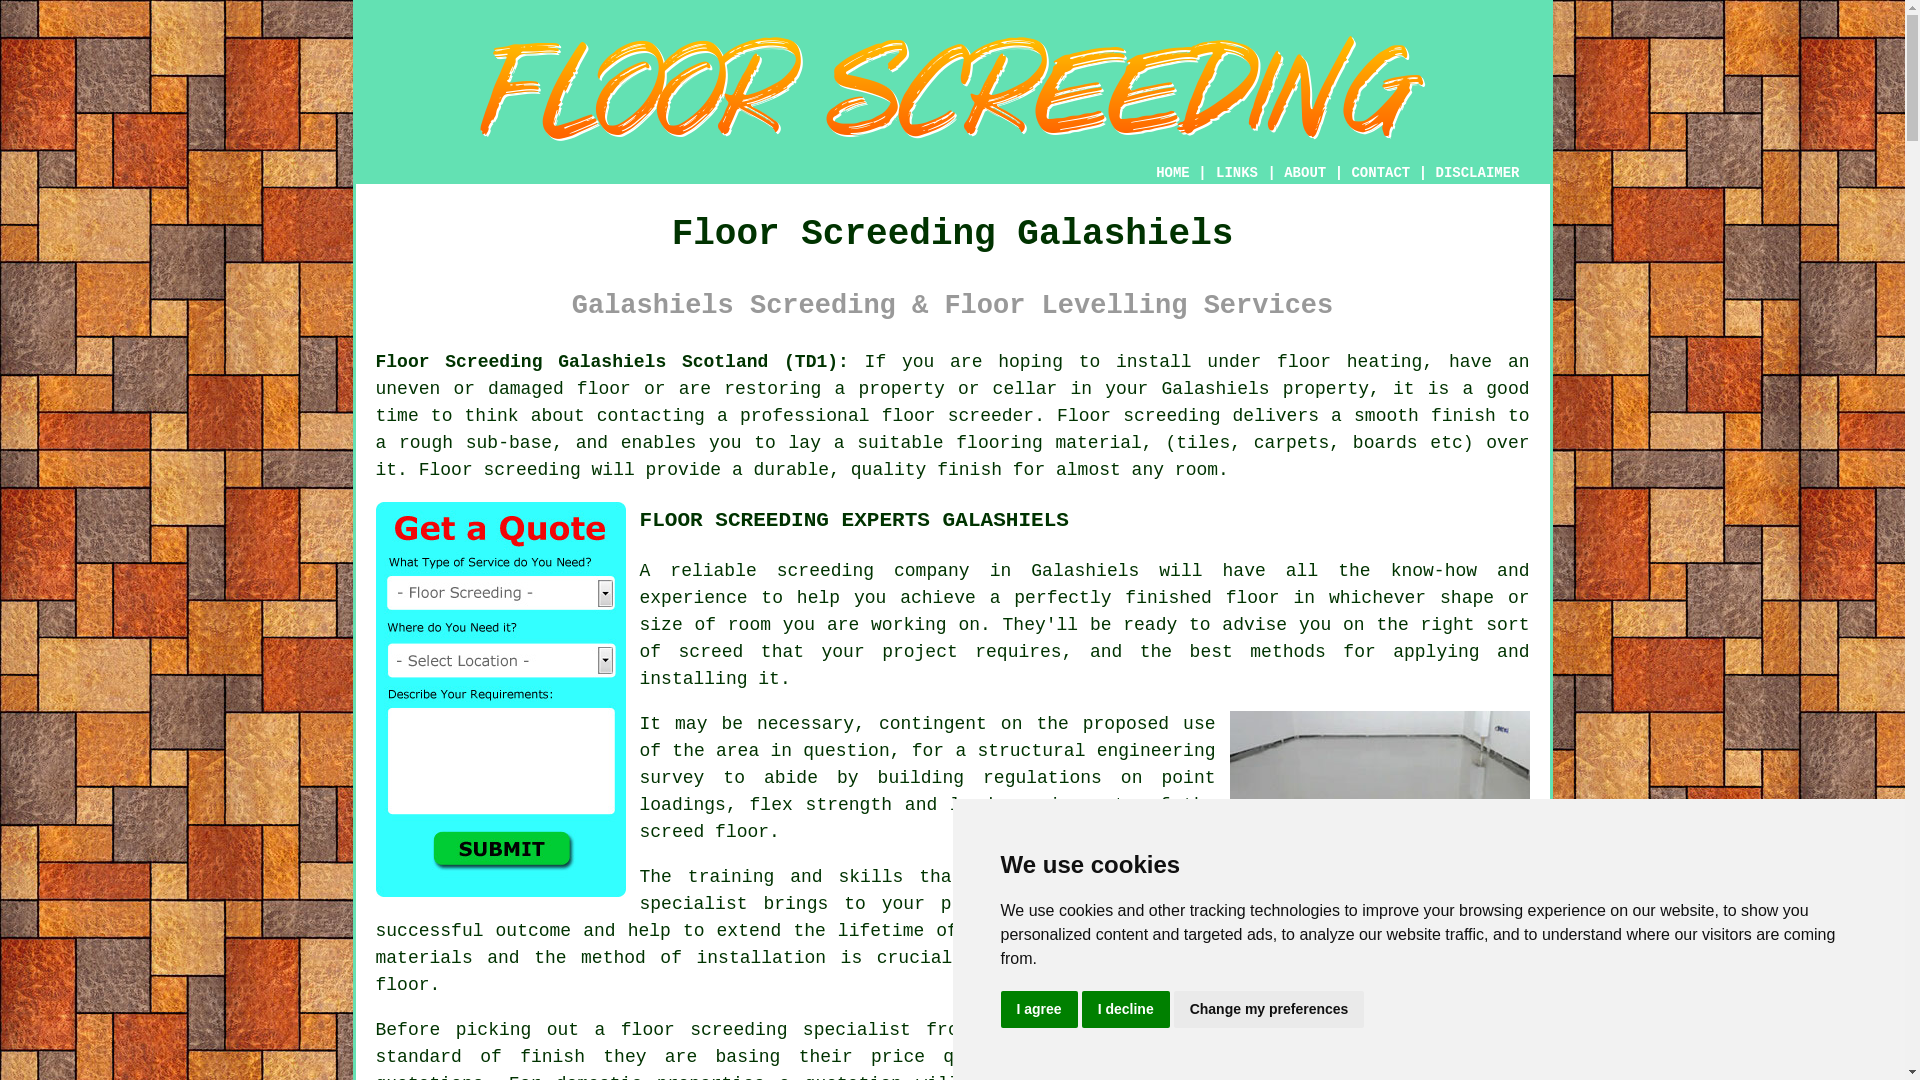 This screenshot has height=1080, width=1920. What do you see at coordinates (1269, 1010) in the screenshot?
I see `Change my preferences` at bounding box center [1269, 1010].